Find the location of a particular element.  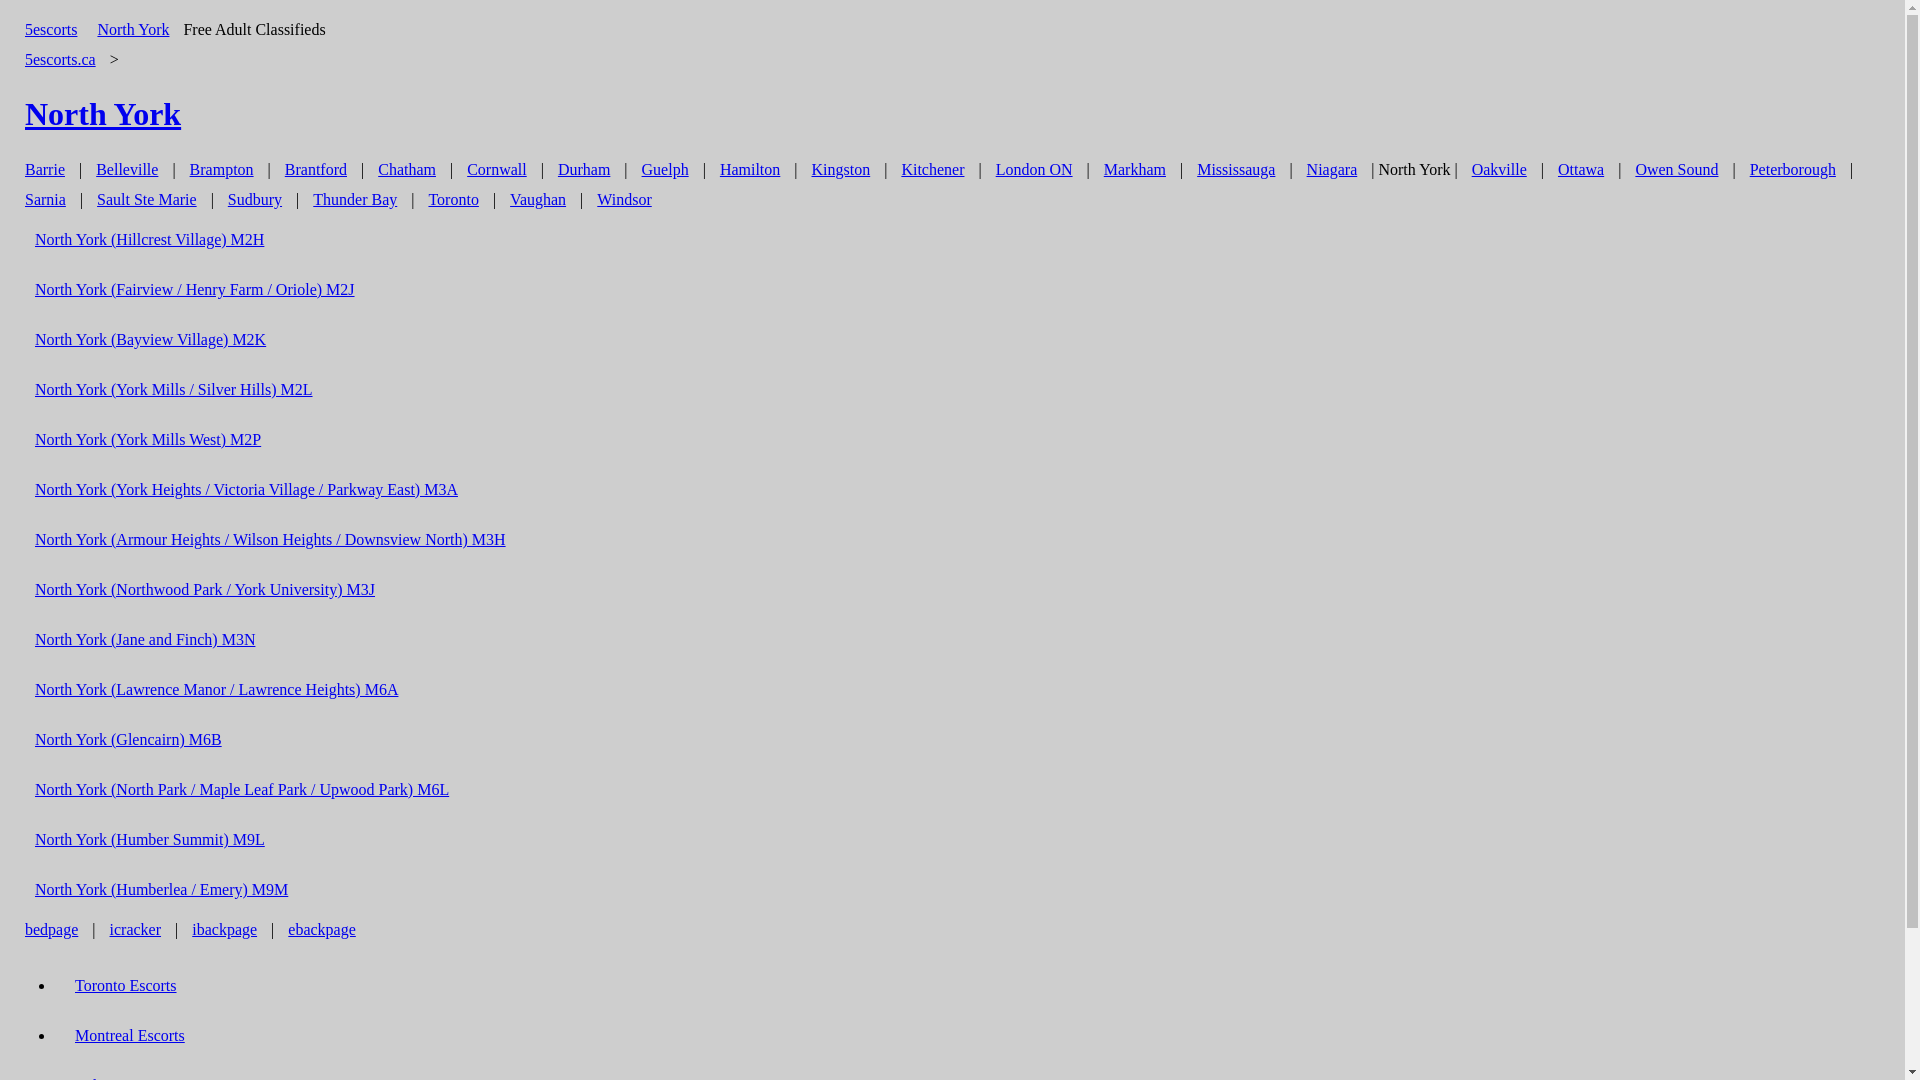

Ottawa is located at coordinates (1581, 170).